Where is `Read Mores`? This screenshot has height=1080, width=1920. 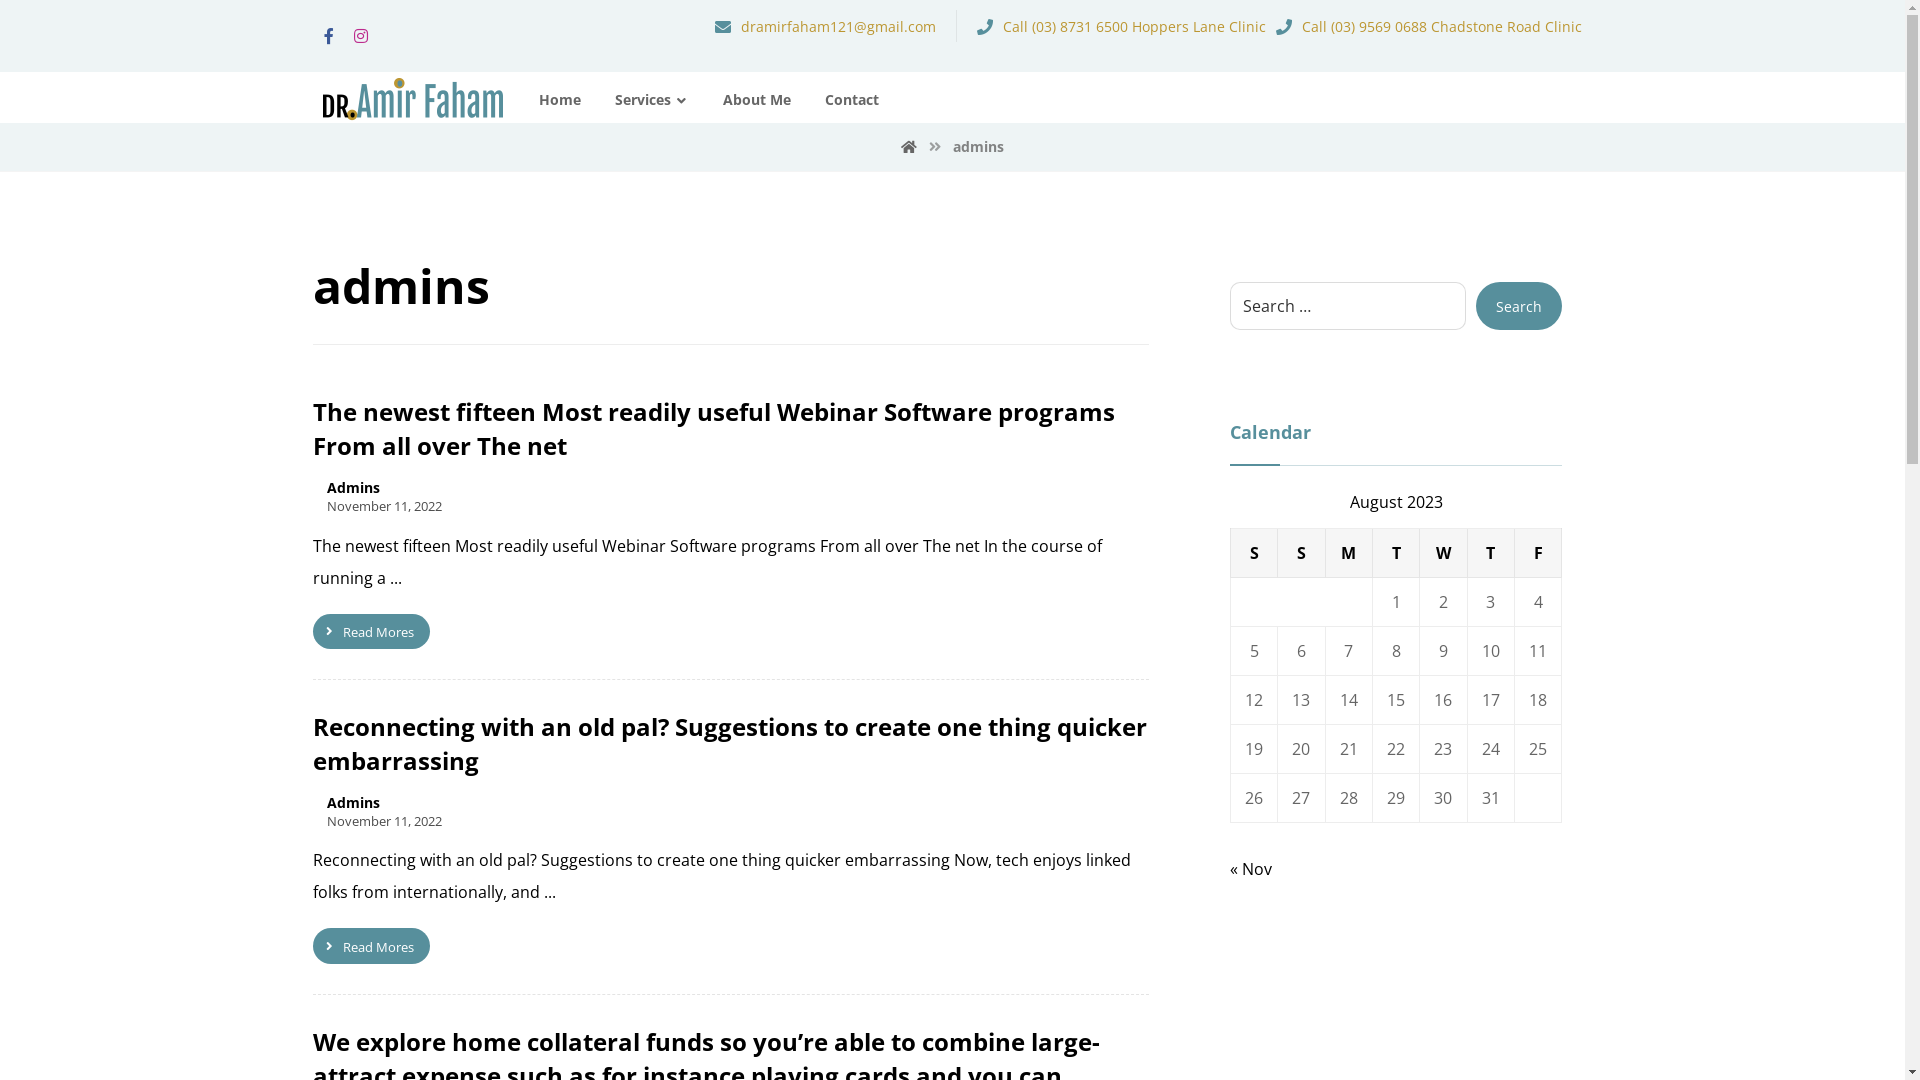
Read Mores is located at coordinates (370, 946).